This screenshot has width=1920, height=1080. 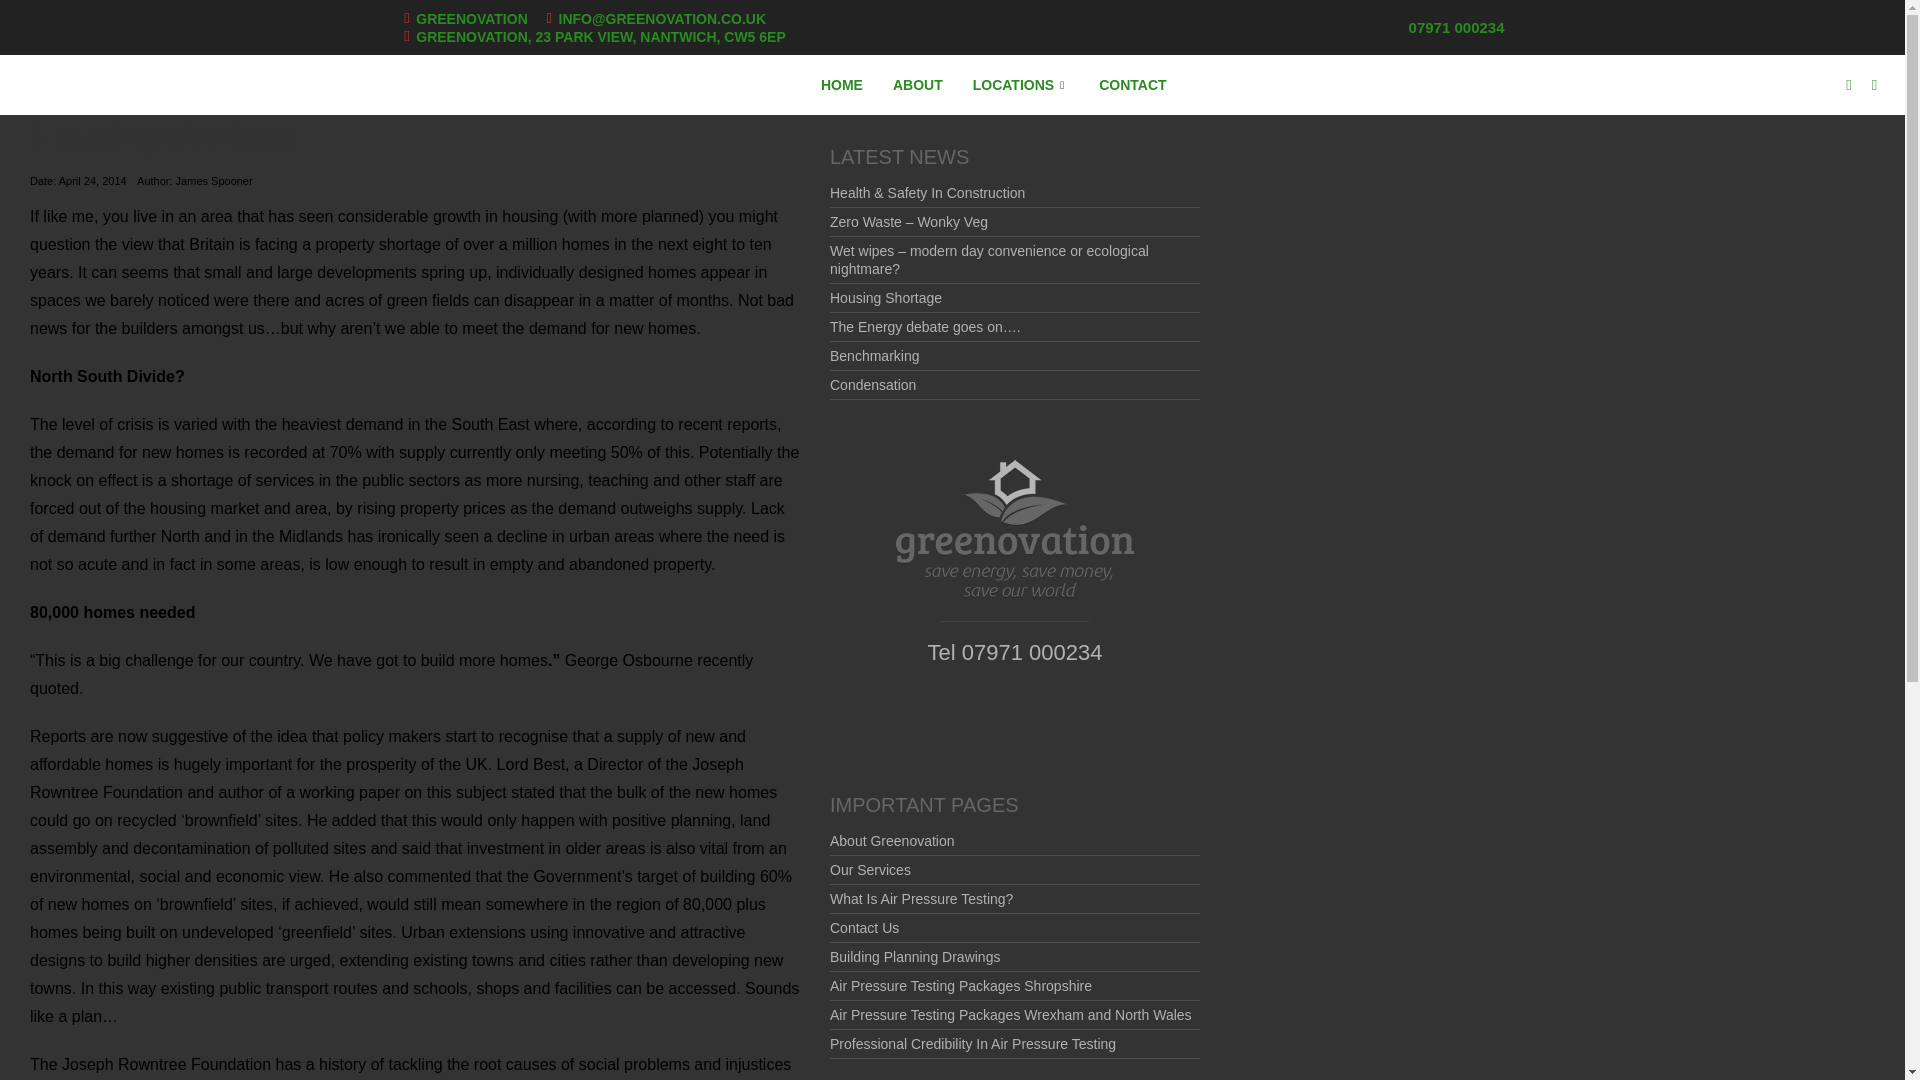 I want to click on ABOUT, so click(x=918, y=84).